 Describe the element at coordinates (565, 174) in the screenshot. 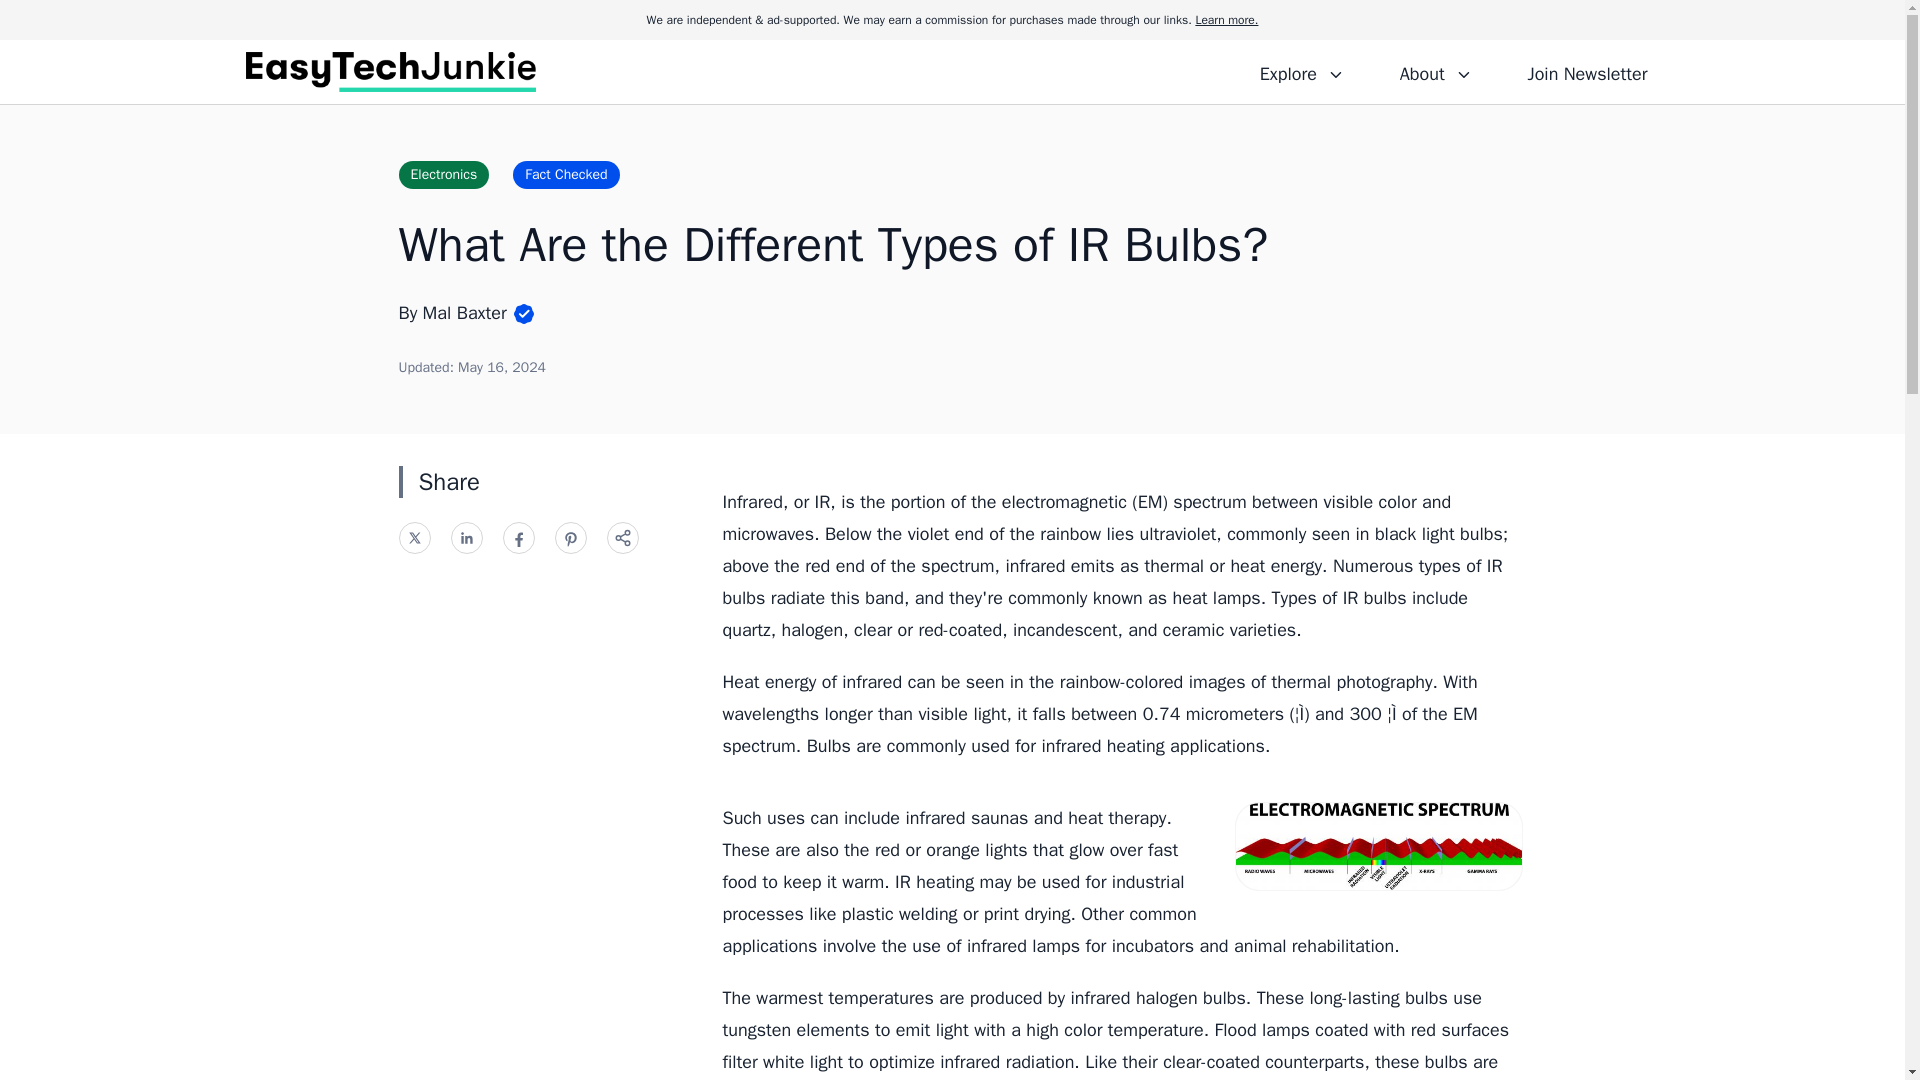

I see `Fact Checked` at that location.